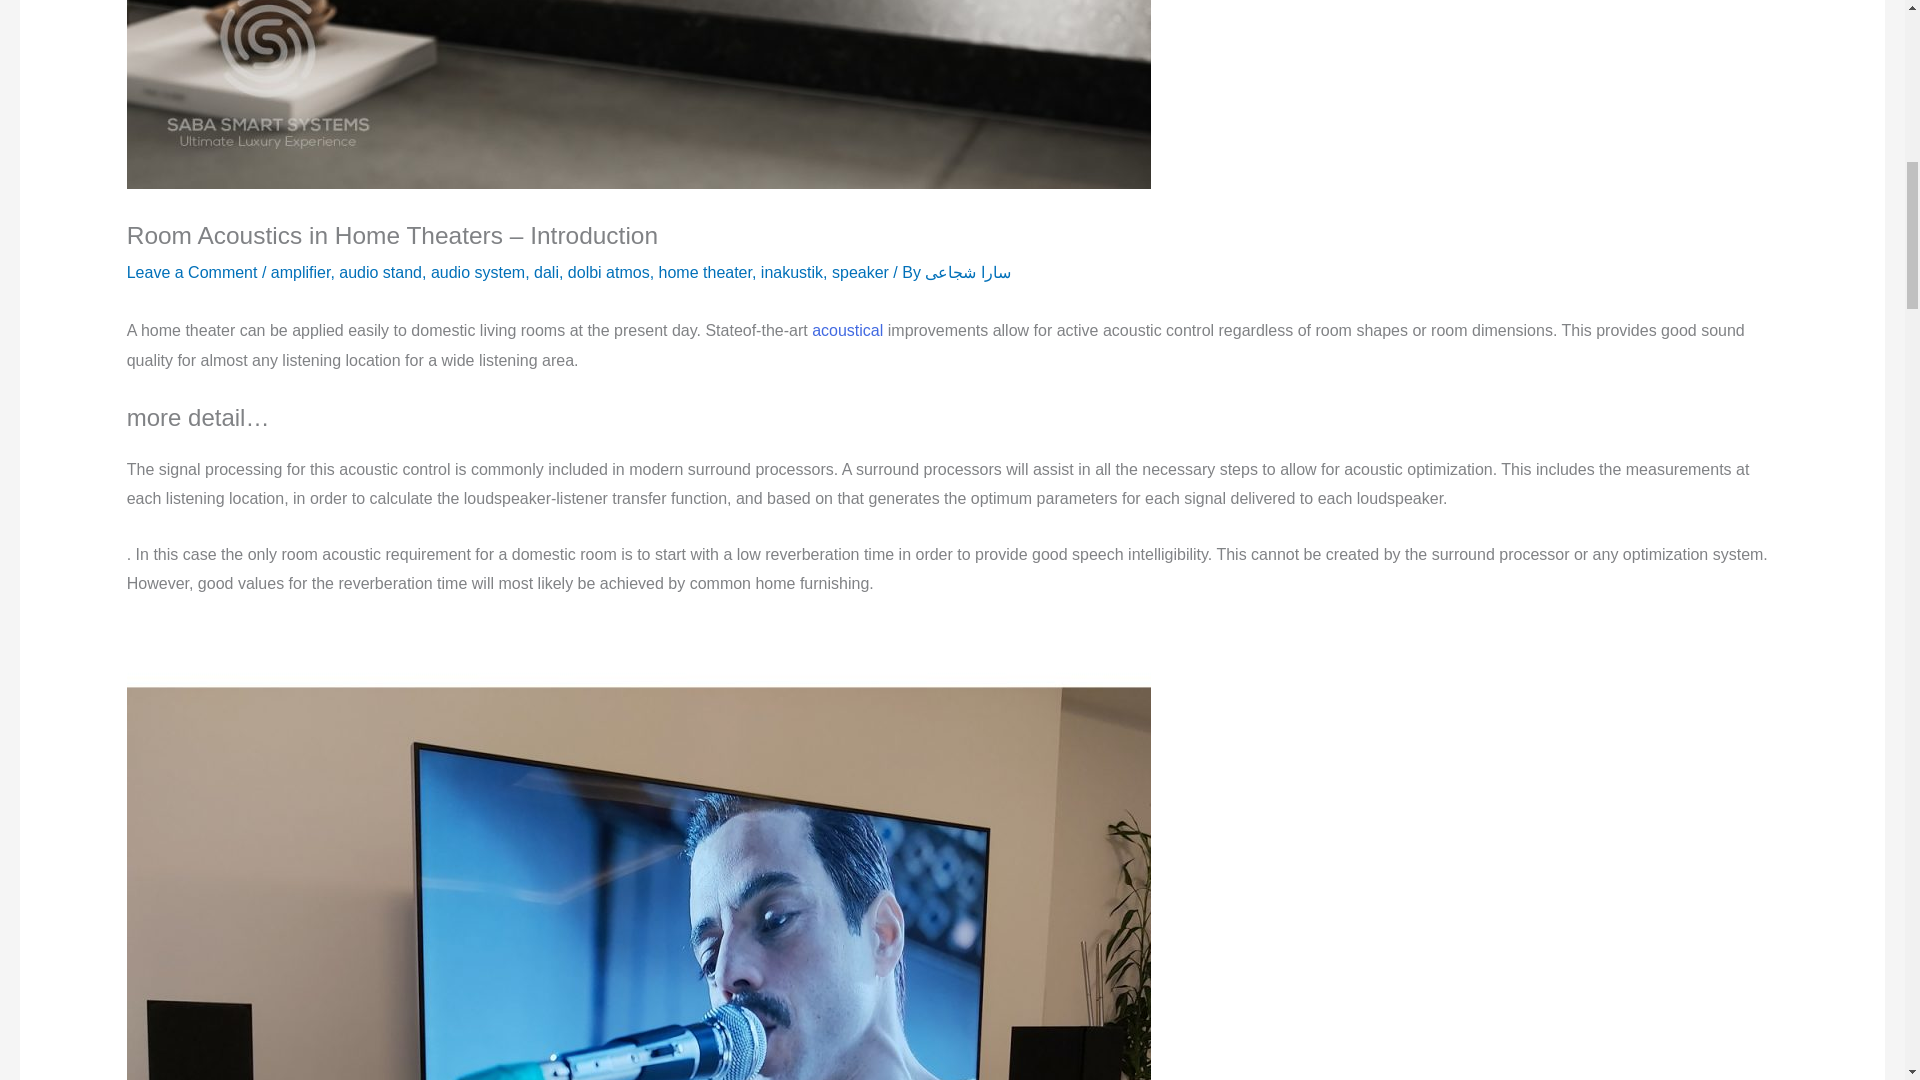 The image size is (1920, 1080). What do you see at coordinates (609, 272) in the screenshot?
I see `dolbi atmos` at bounding box center [609, 272].